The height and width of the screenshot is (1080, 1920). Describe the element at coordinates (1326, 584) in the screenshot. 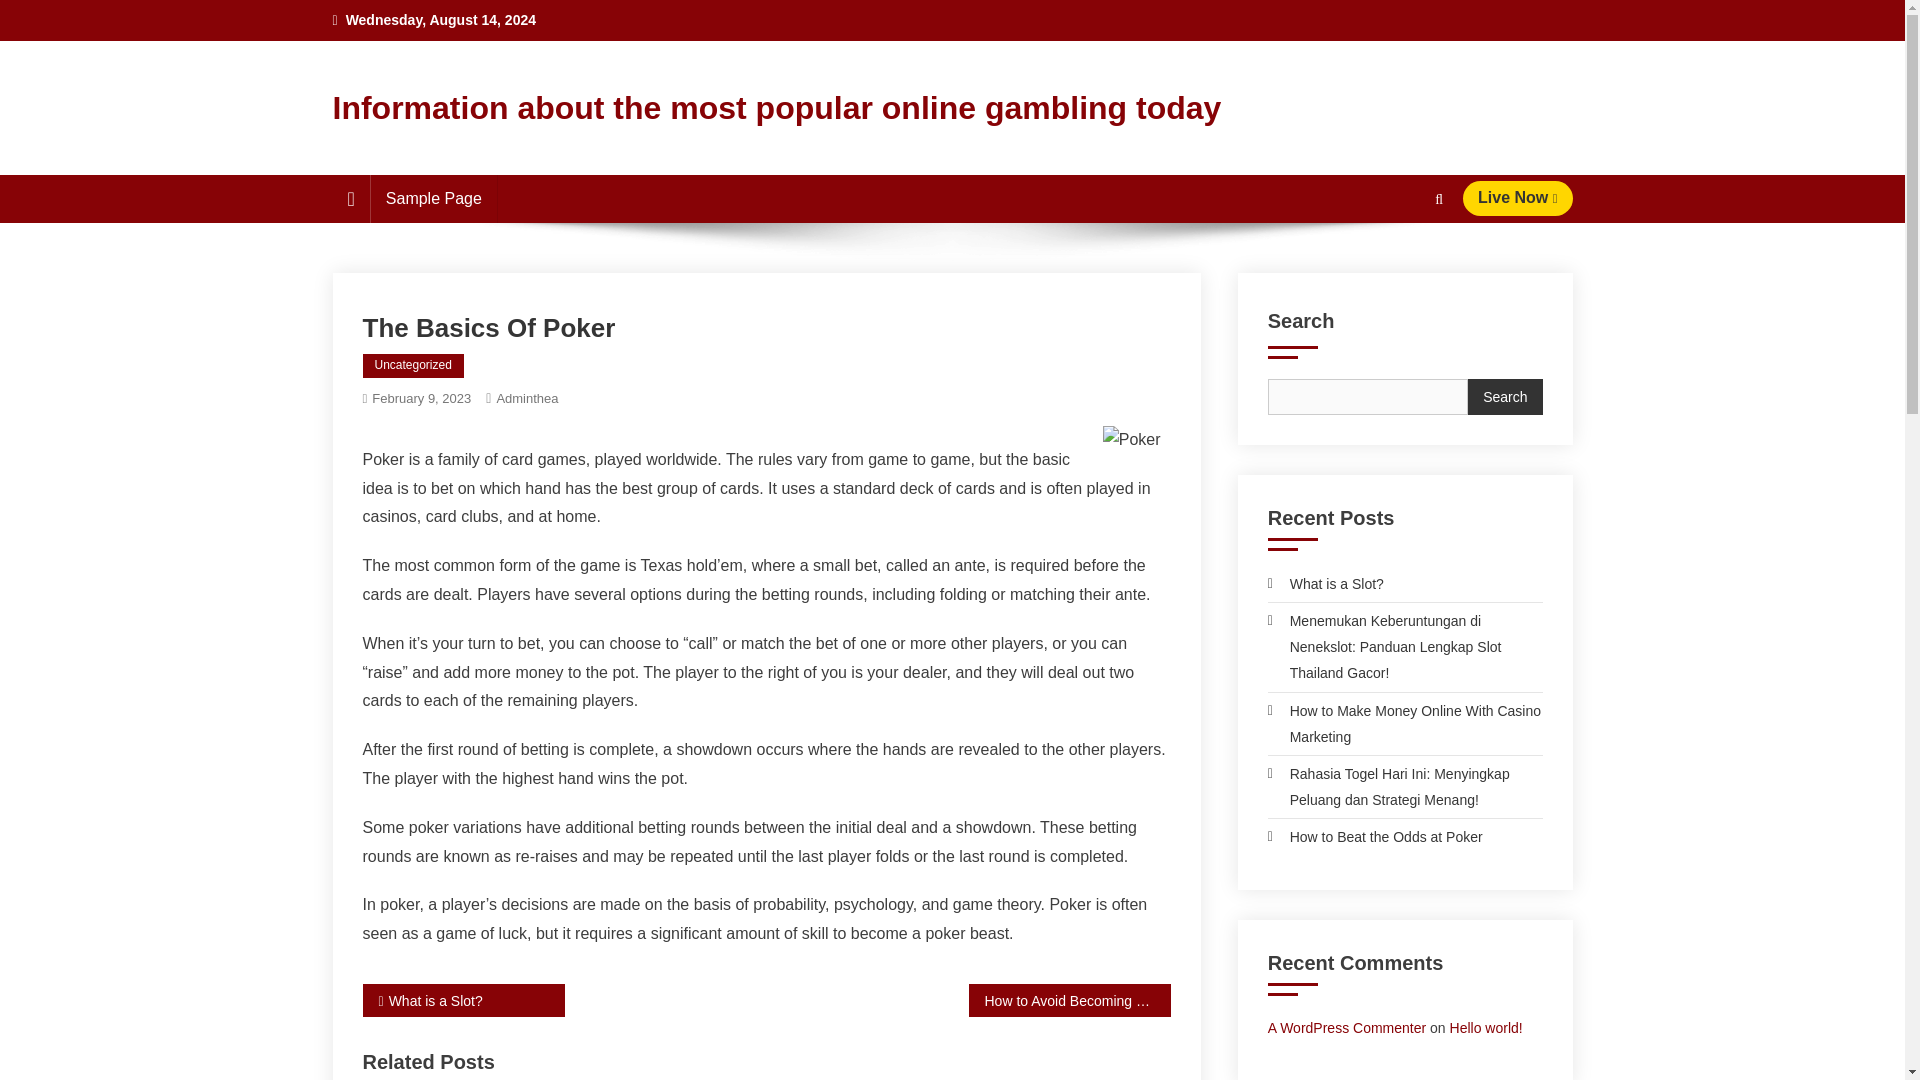

I see `What is a Slot?` at that location.